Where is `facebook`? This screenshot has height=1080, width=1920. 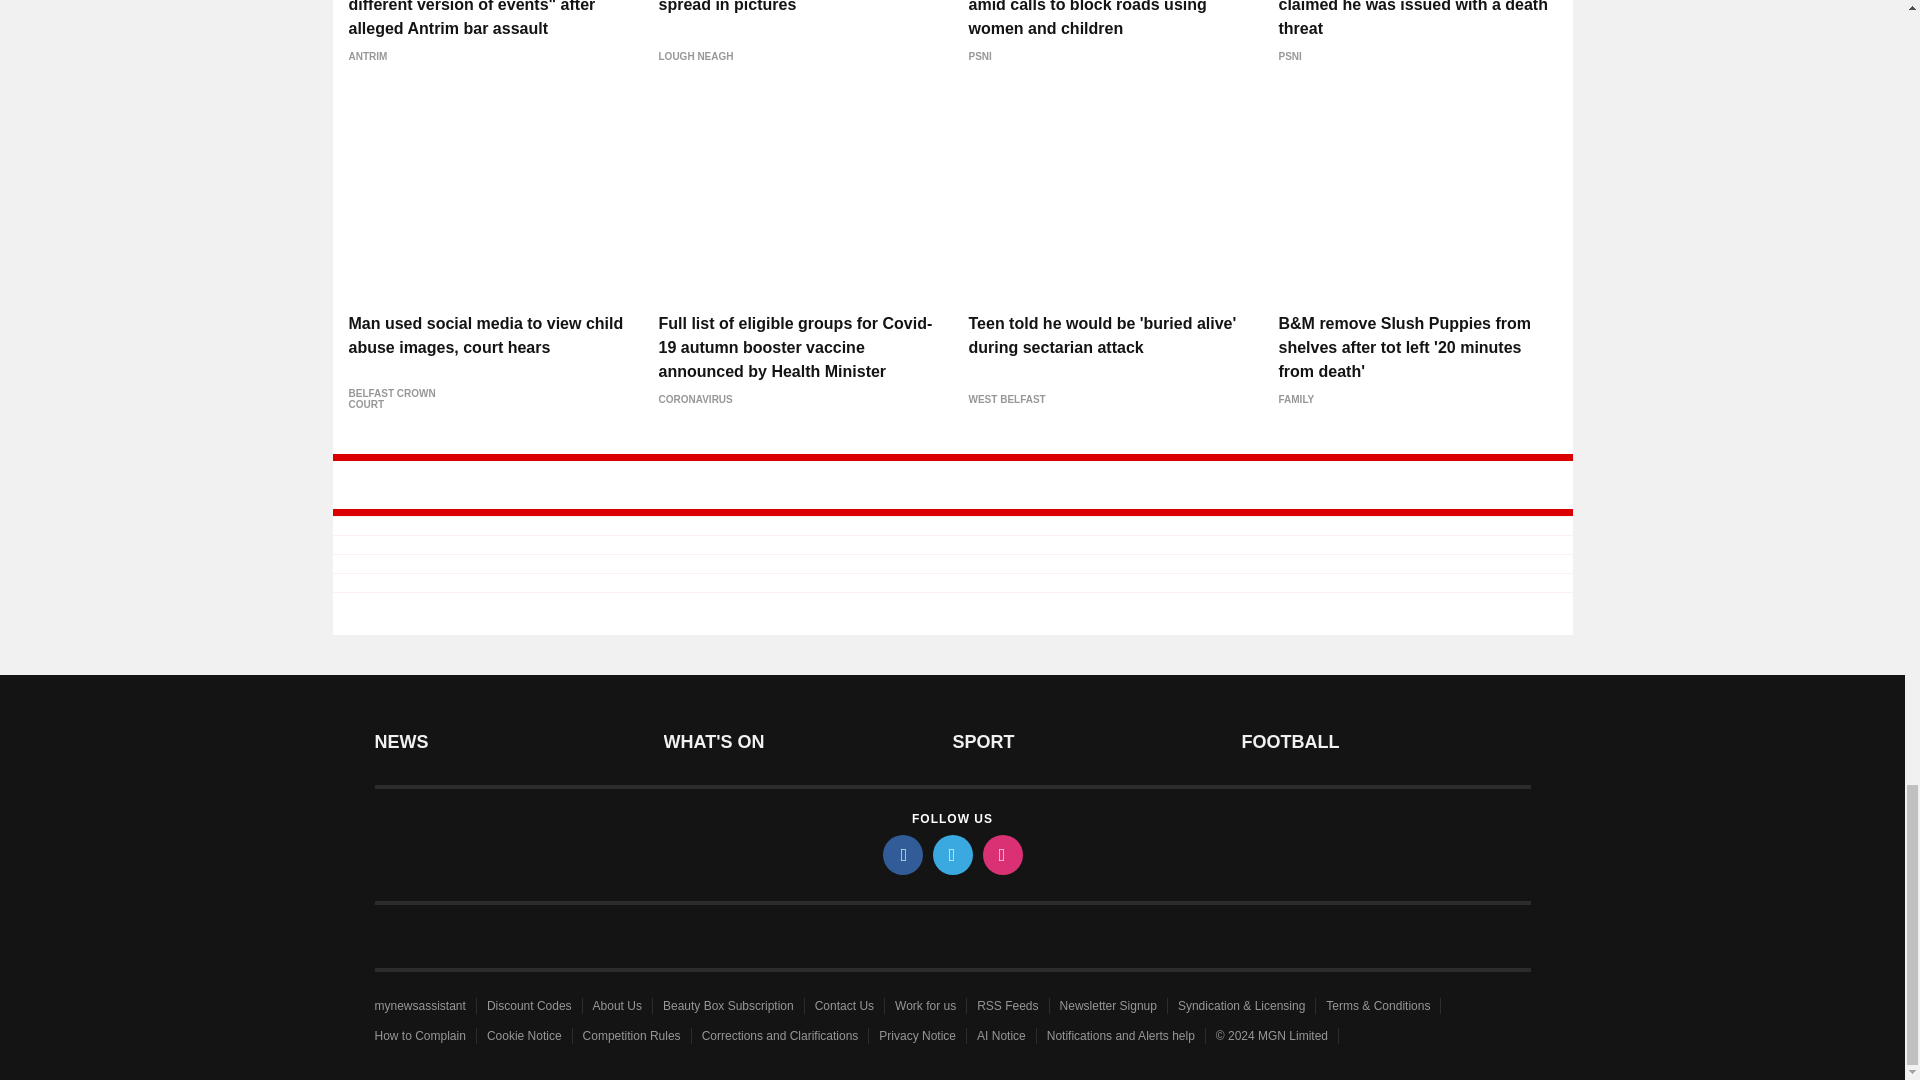 facebook is located at coordinates (901, 854).